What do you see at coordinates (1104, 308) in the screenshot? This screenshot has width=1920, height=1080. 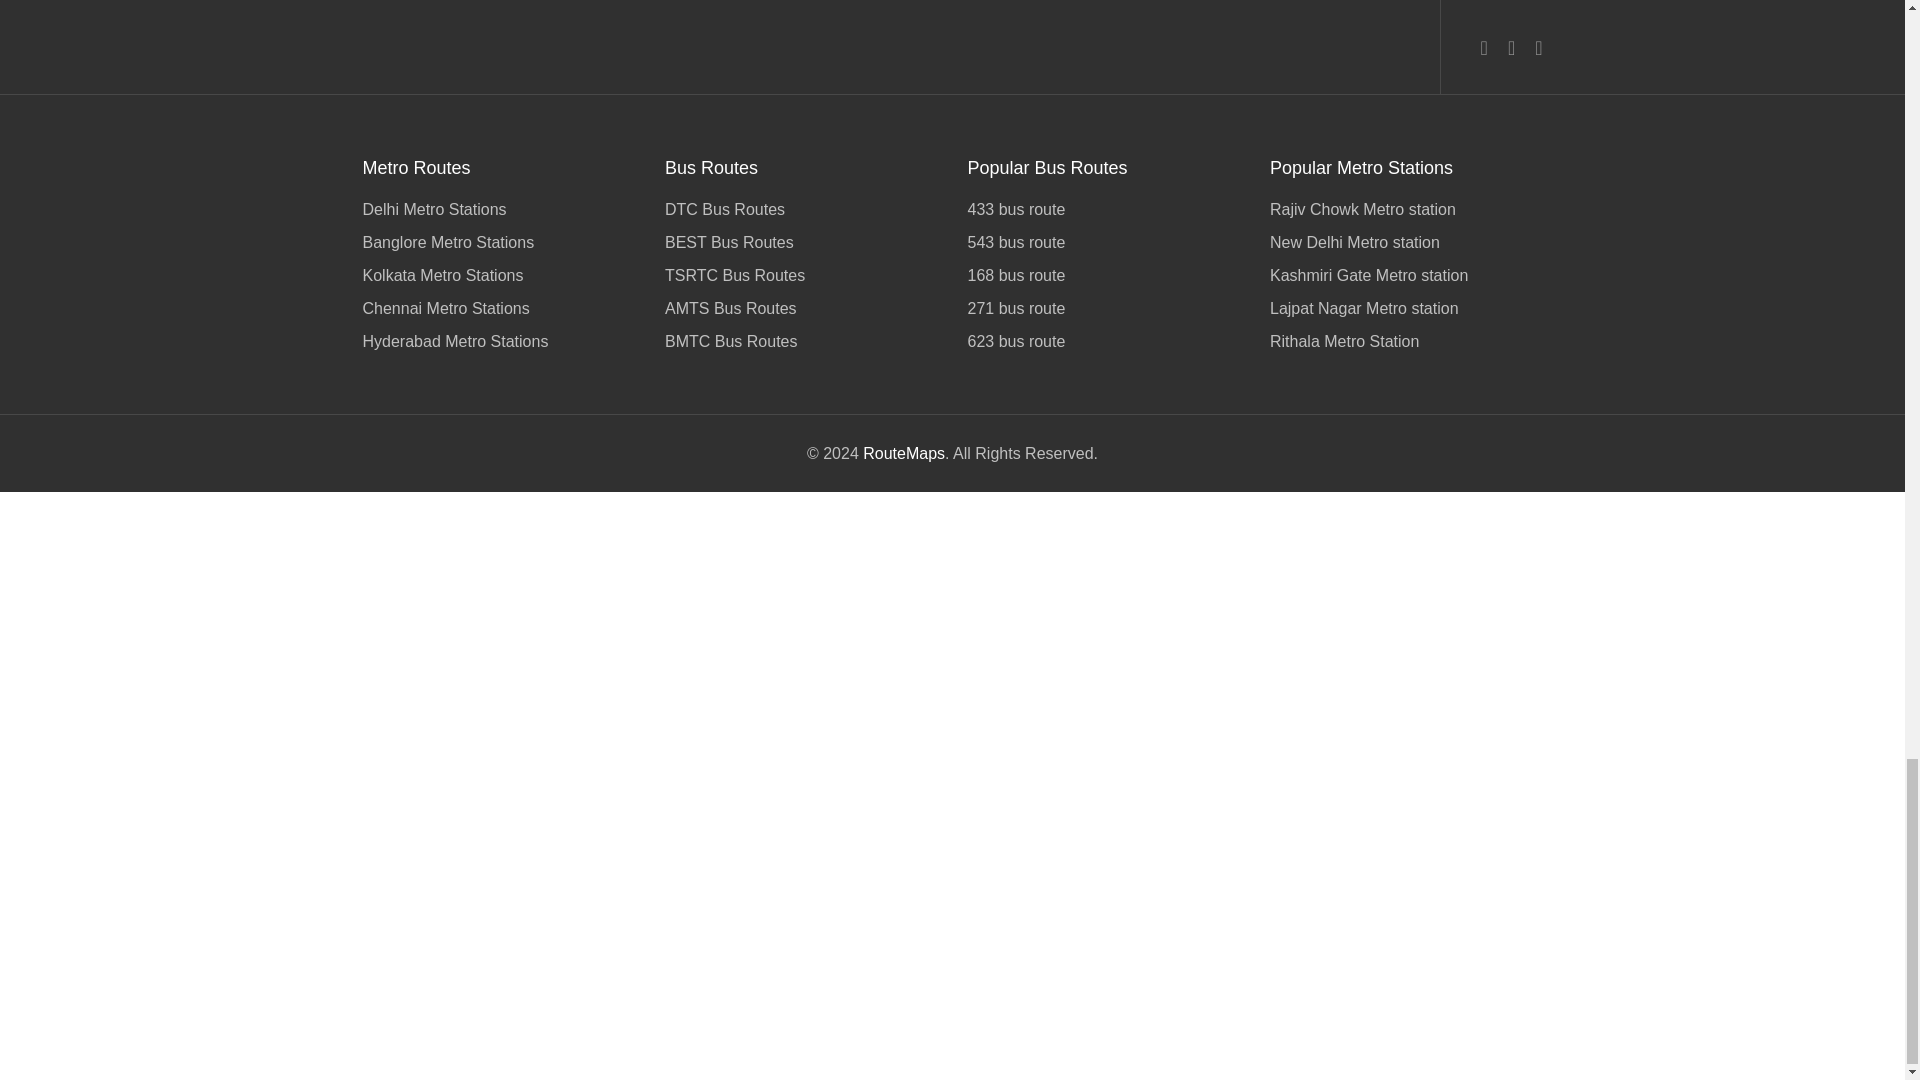 I see `271 bus route` at bounding box center [1104, 308].